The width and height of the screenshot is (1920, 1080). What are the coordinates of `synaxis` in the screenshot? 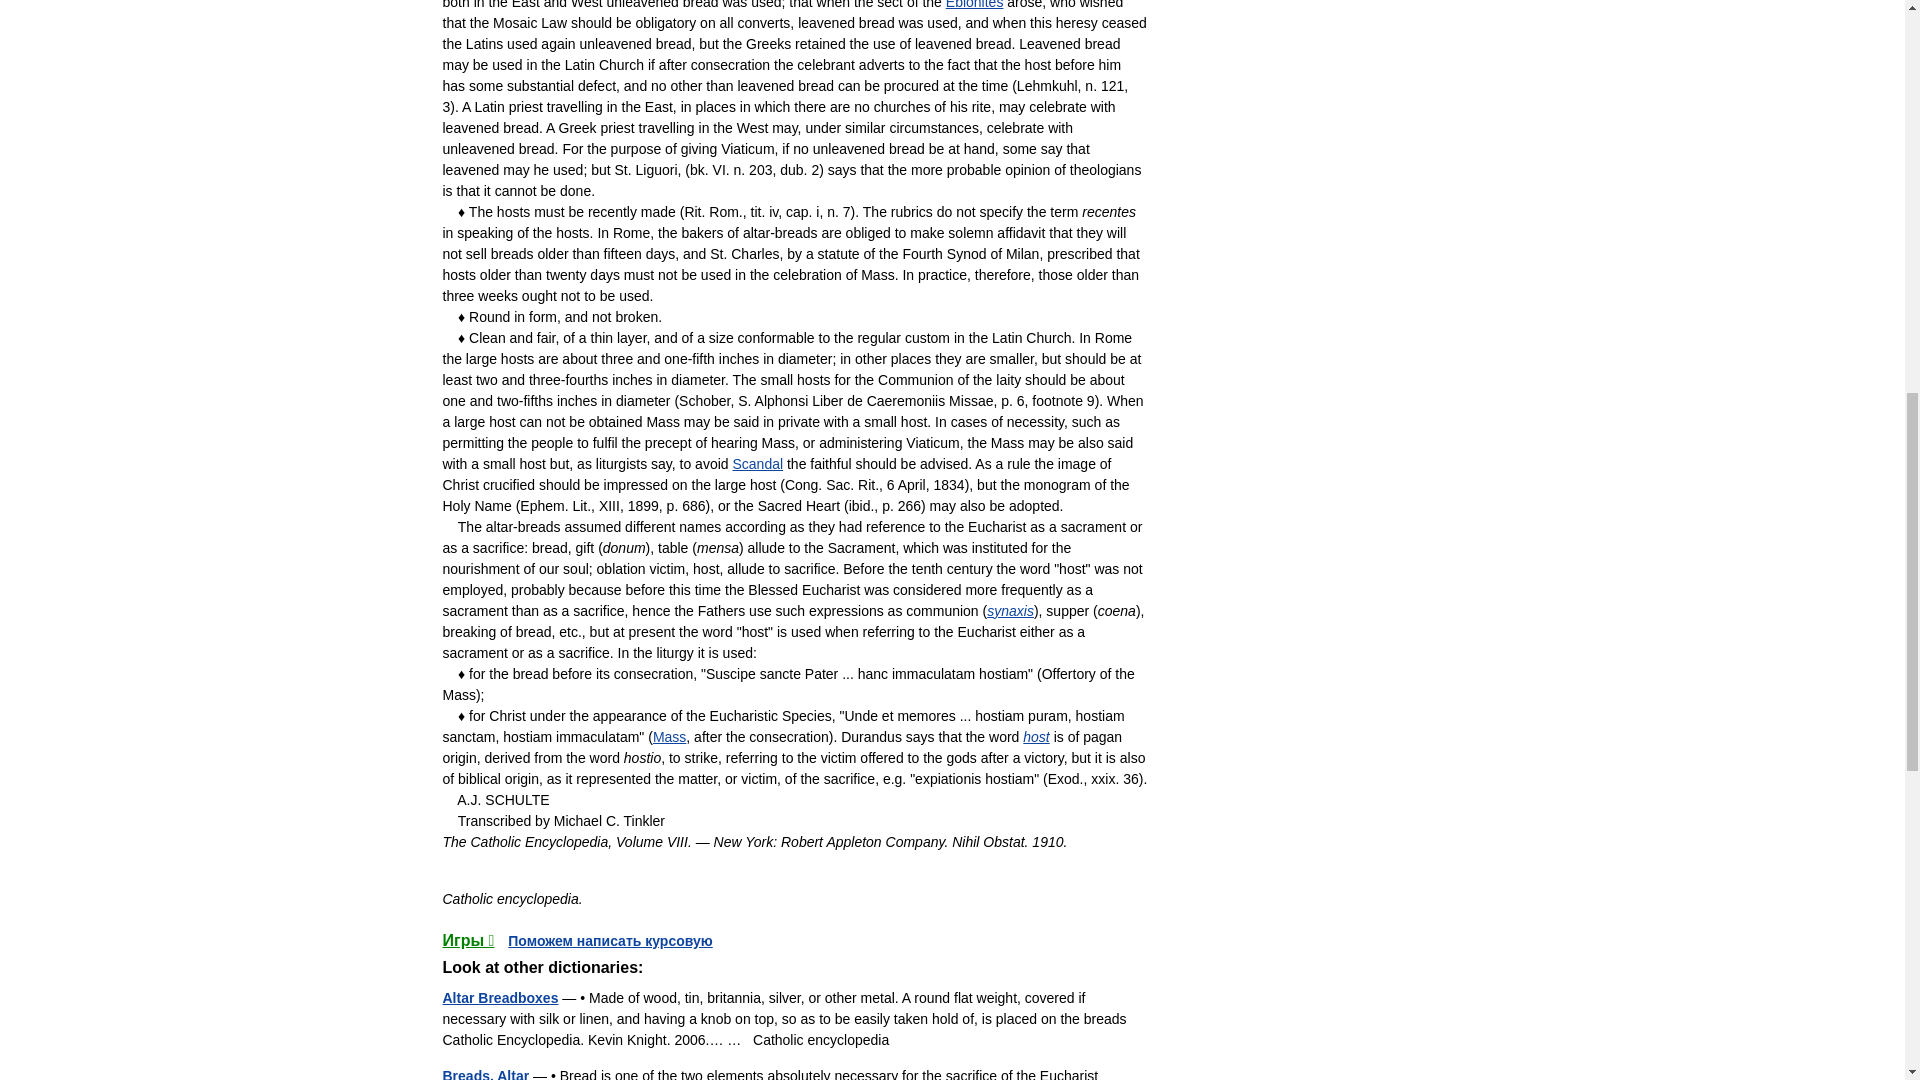 It's located at (1010, 610).